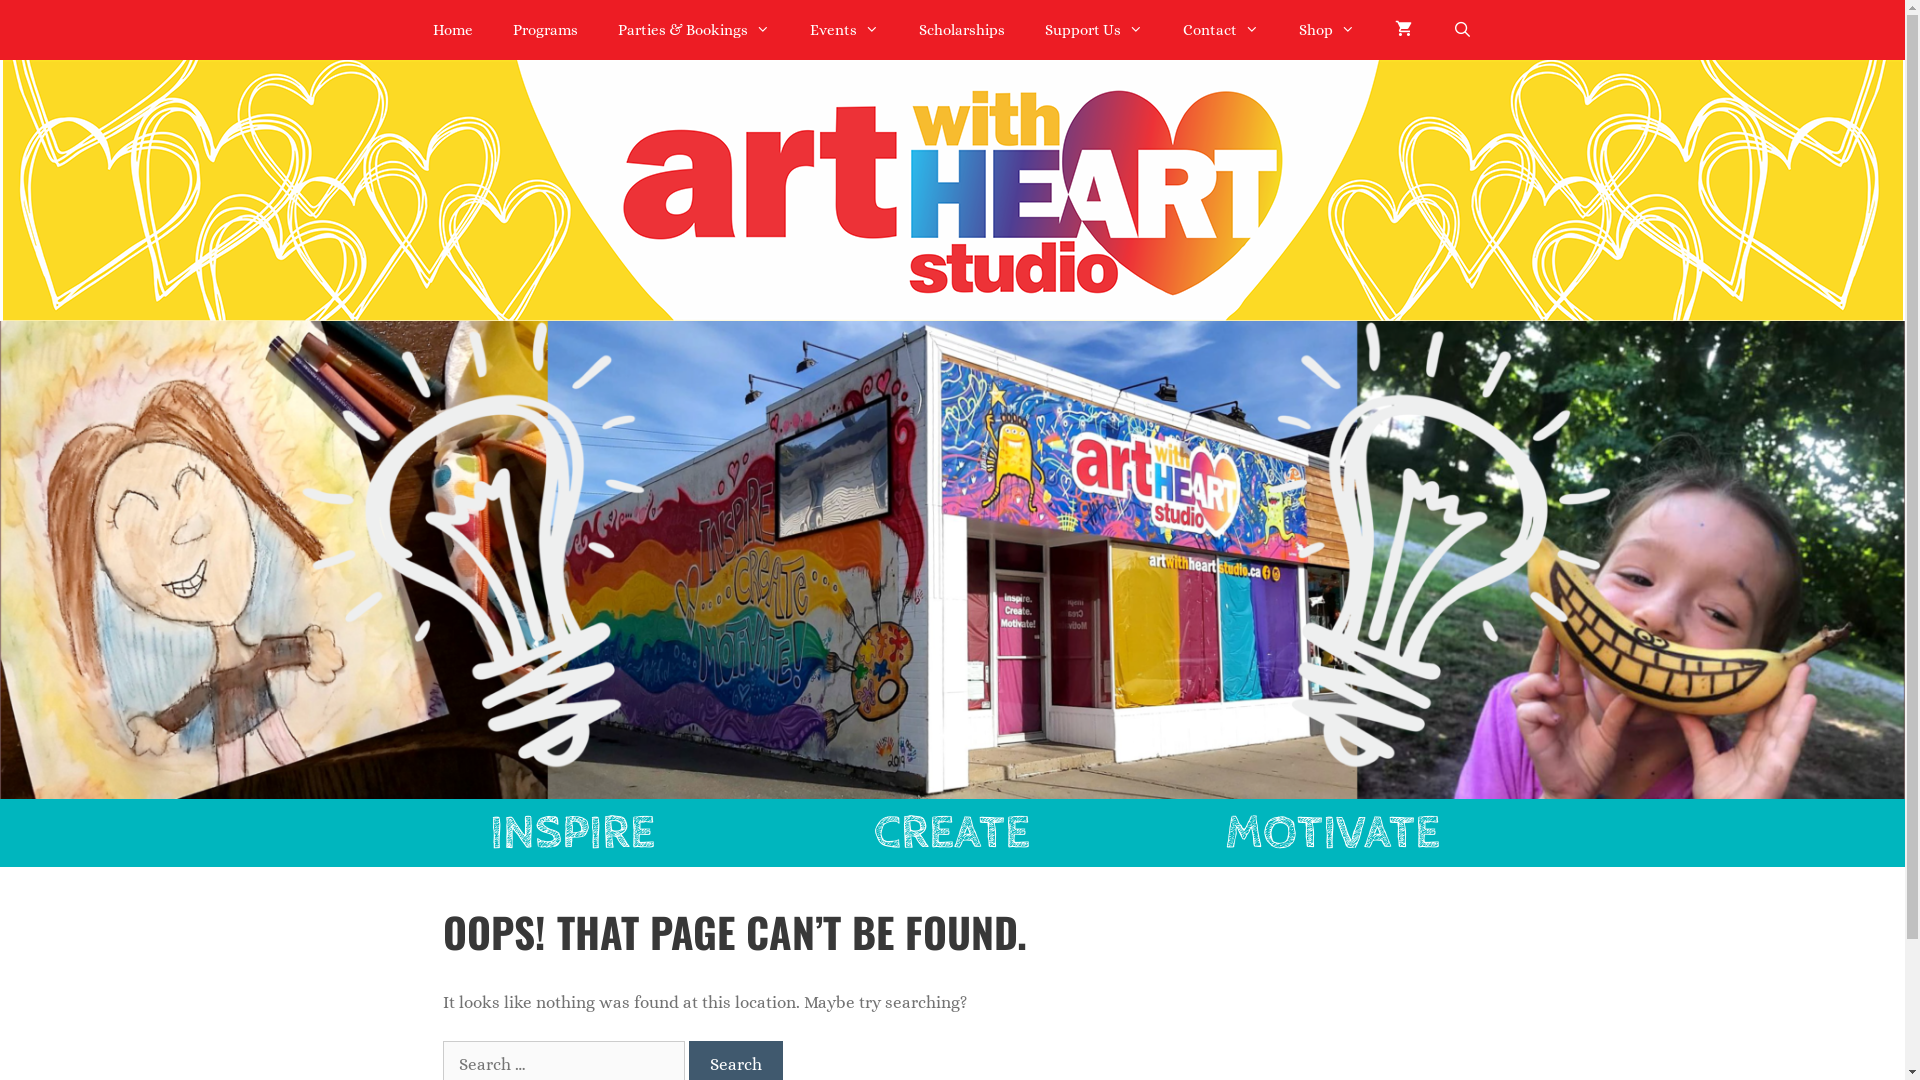  What do you see at coordinates (1404, 30) in the screenshot?
I see `View your shopping cart` at bounding box center [1404, 30].